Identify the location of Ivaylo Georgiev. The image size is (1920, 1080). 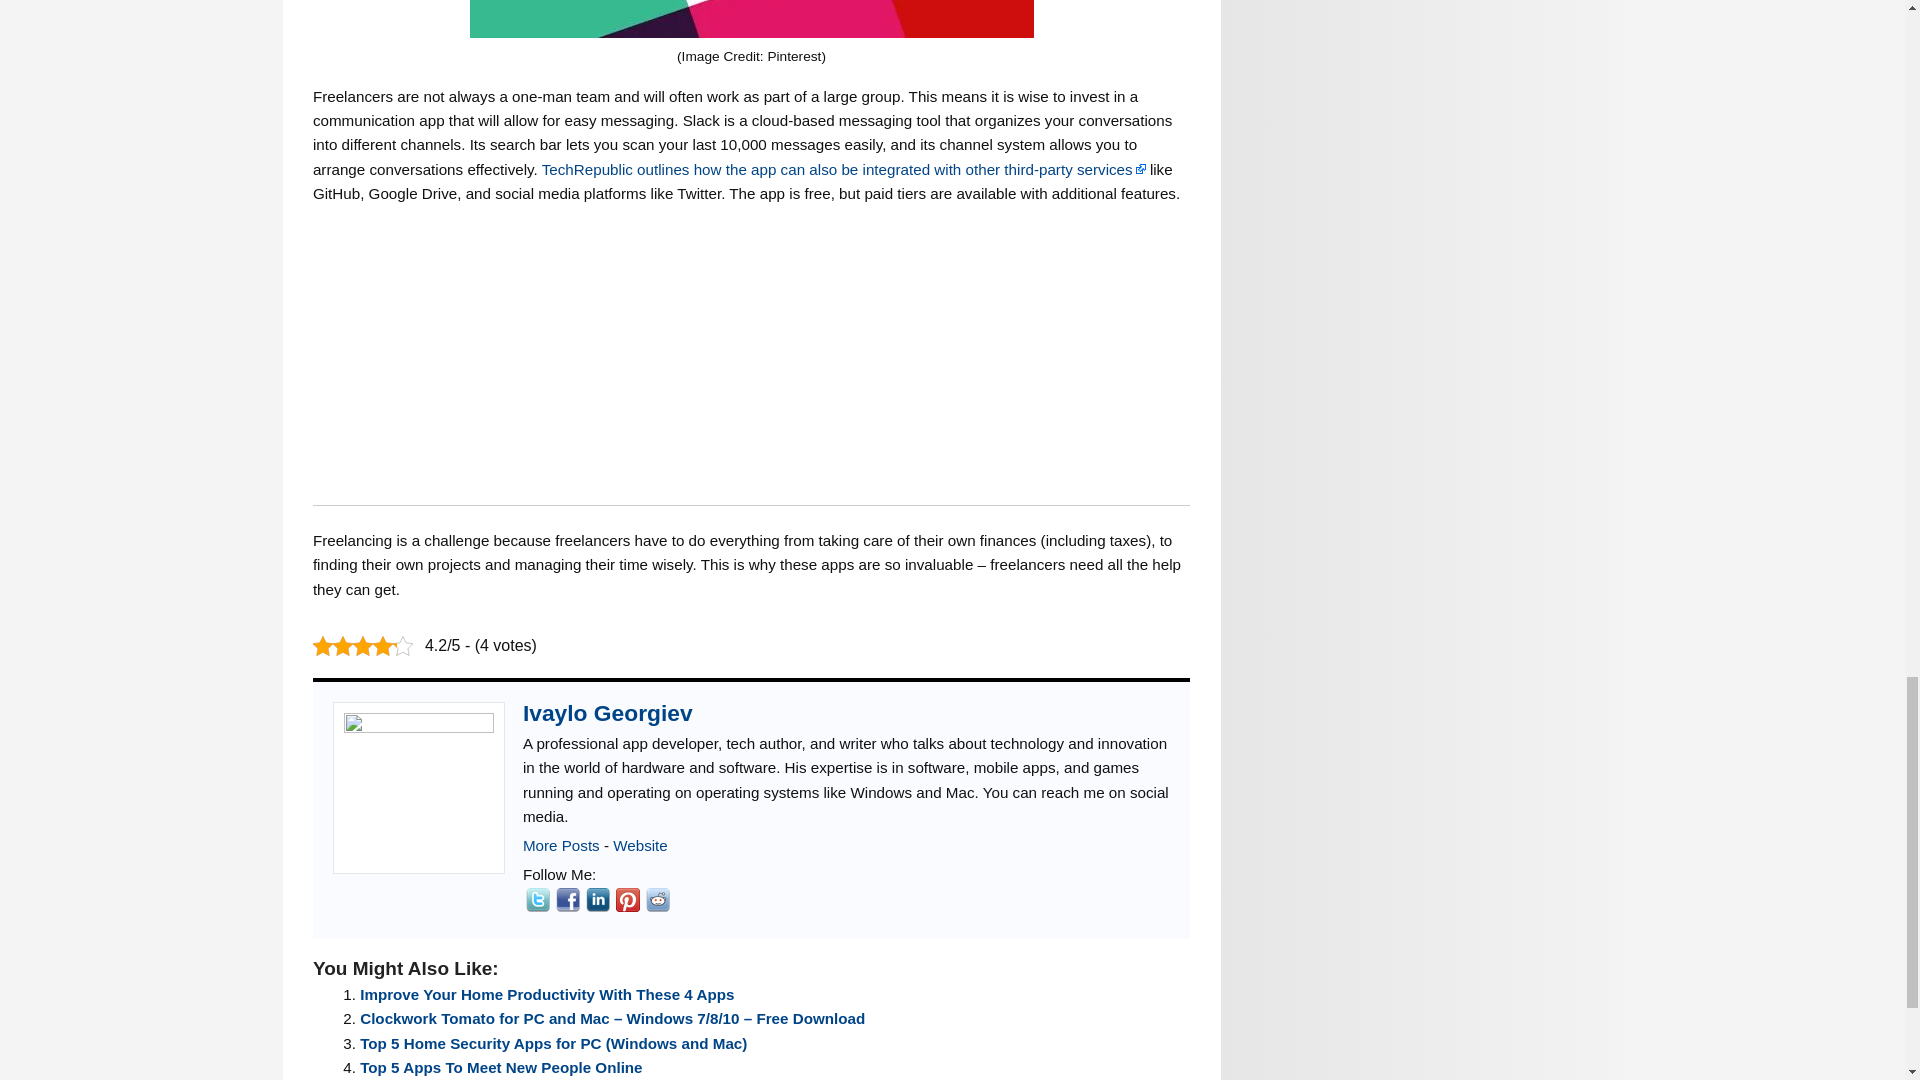
(608, 712).